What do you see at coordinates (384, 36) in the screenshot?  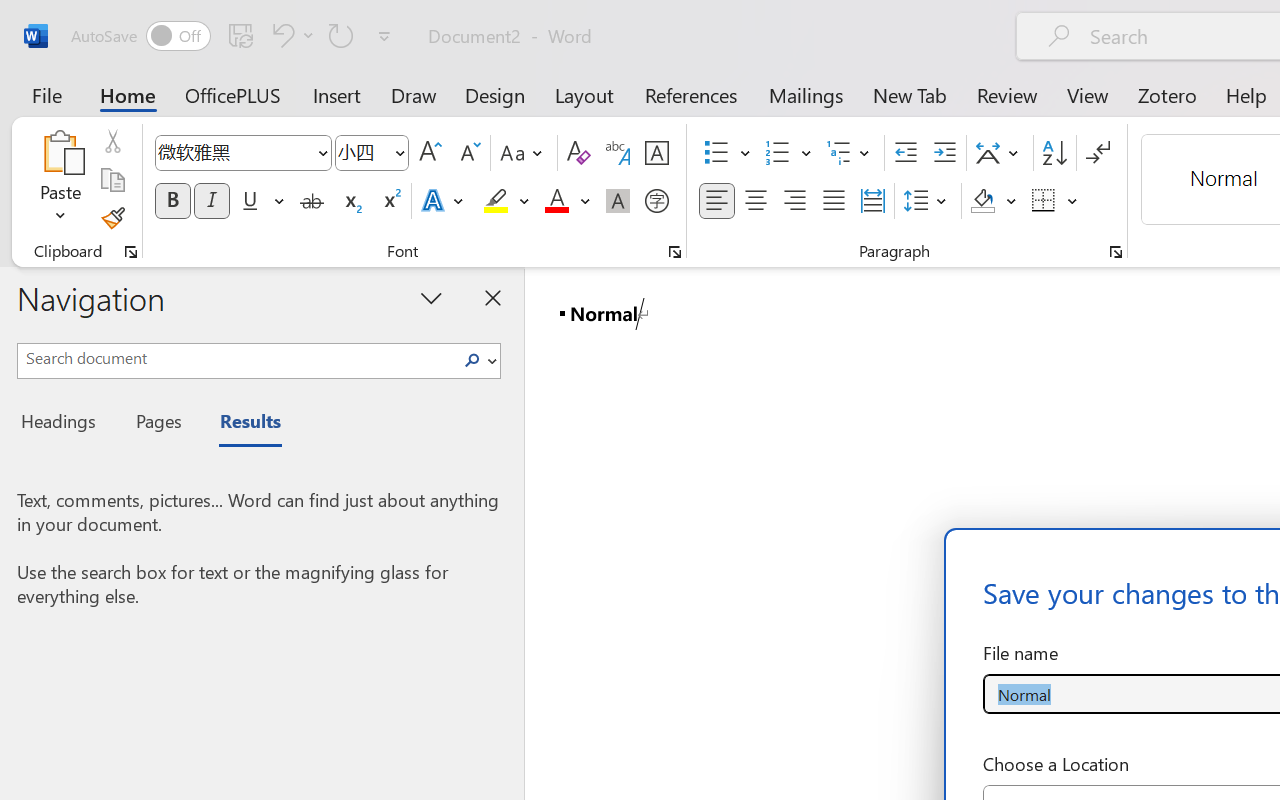 I see `Customize Quick Access Toolbar` at bounding box center [384, 36].